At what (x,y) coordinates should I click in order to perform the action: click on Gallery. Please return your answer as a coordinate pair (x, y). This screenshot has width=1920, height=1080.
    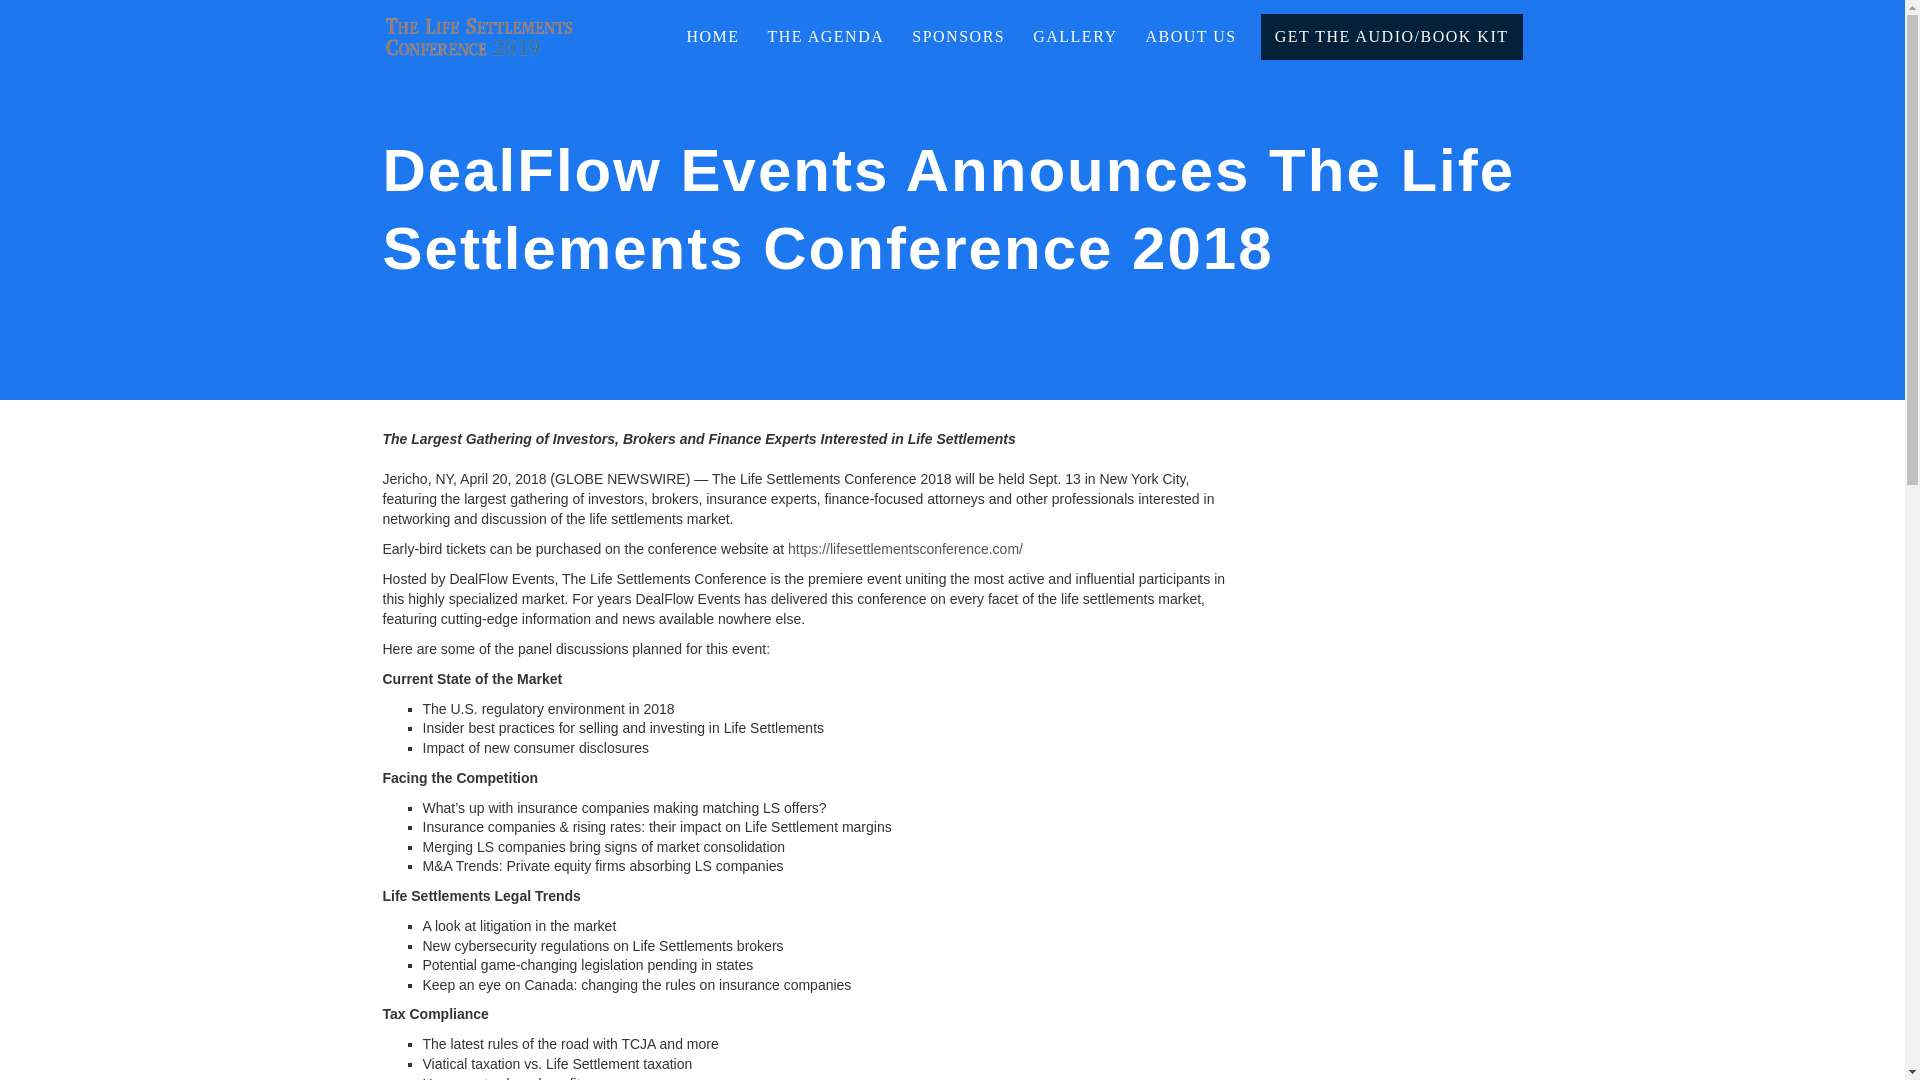
    Looking at the image, I should click on (1074, 36).